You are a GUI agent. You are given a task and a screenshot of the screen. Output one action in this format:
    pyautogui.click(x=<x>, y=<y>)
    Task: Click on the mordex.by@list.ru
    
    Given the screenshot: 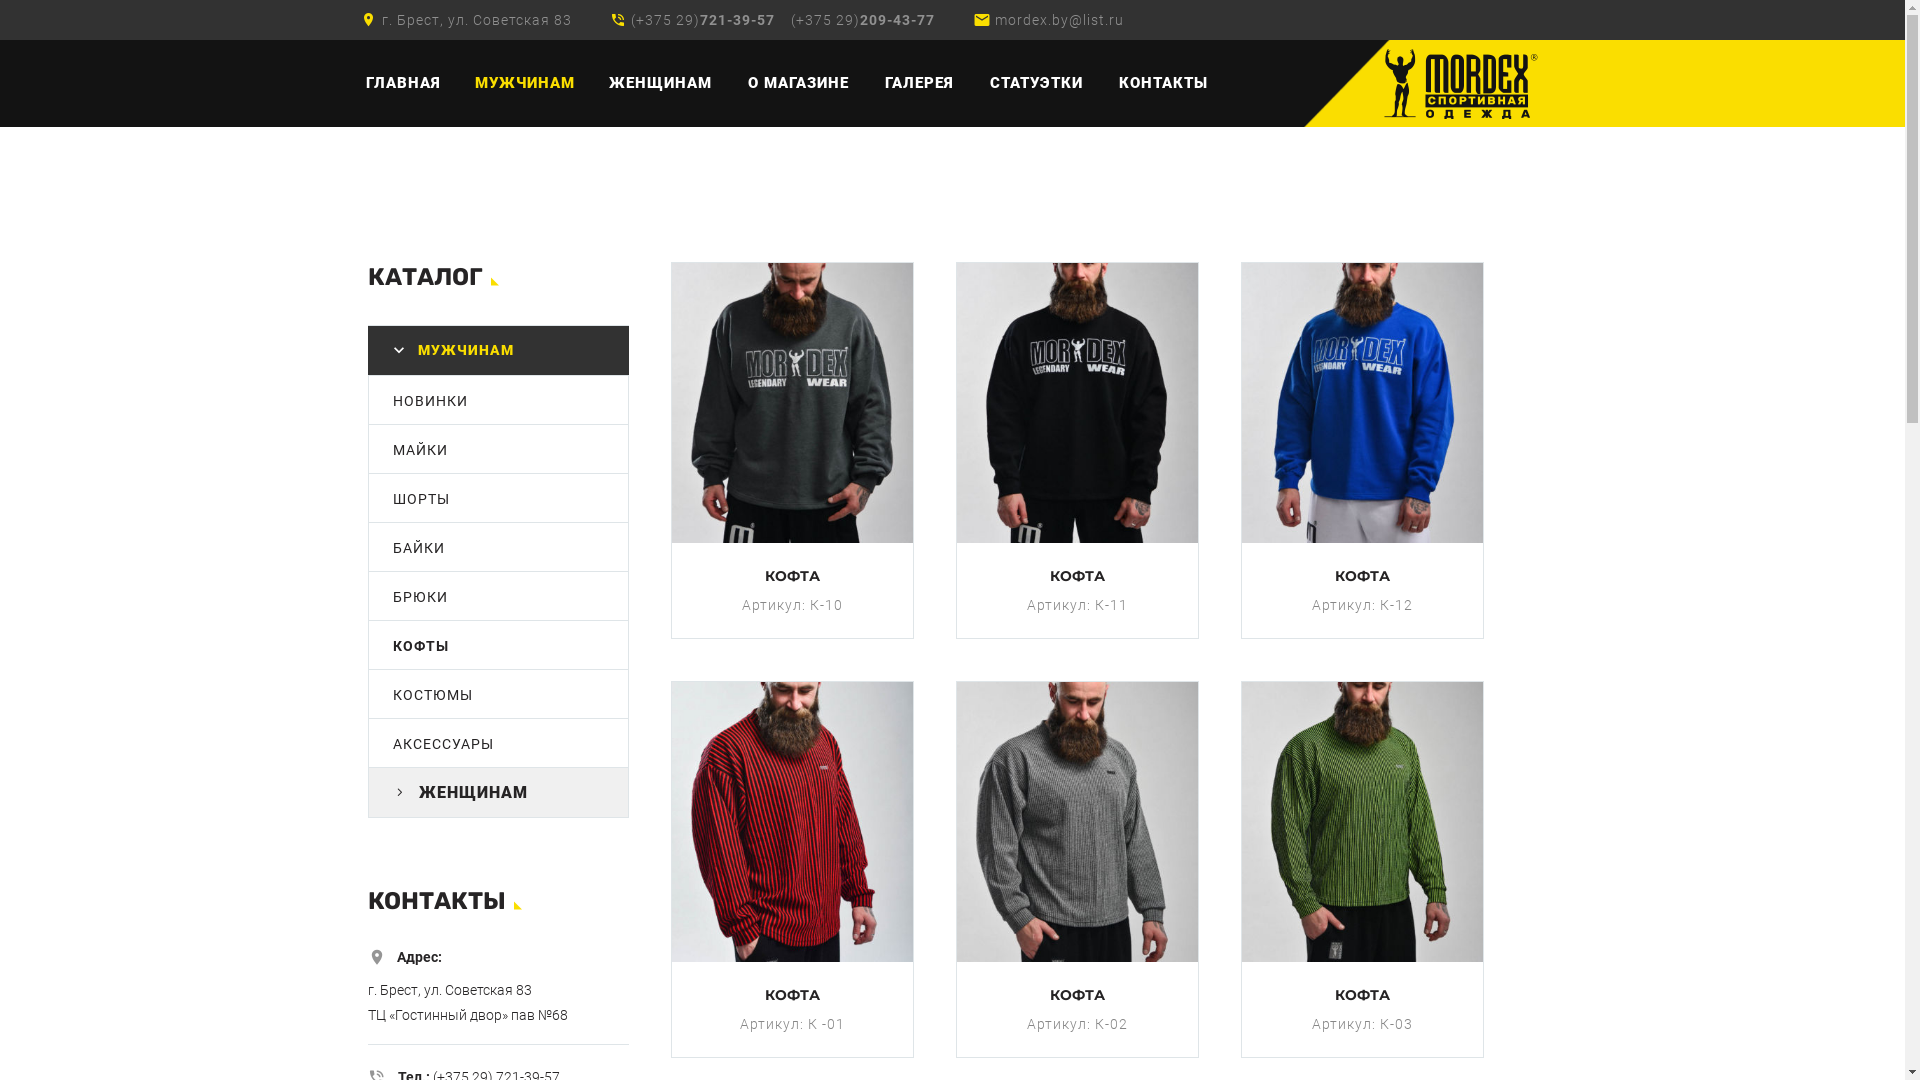 What is the action you would take?
    pyautogui.click(x=1059, y=20)
    